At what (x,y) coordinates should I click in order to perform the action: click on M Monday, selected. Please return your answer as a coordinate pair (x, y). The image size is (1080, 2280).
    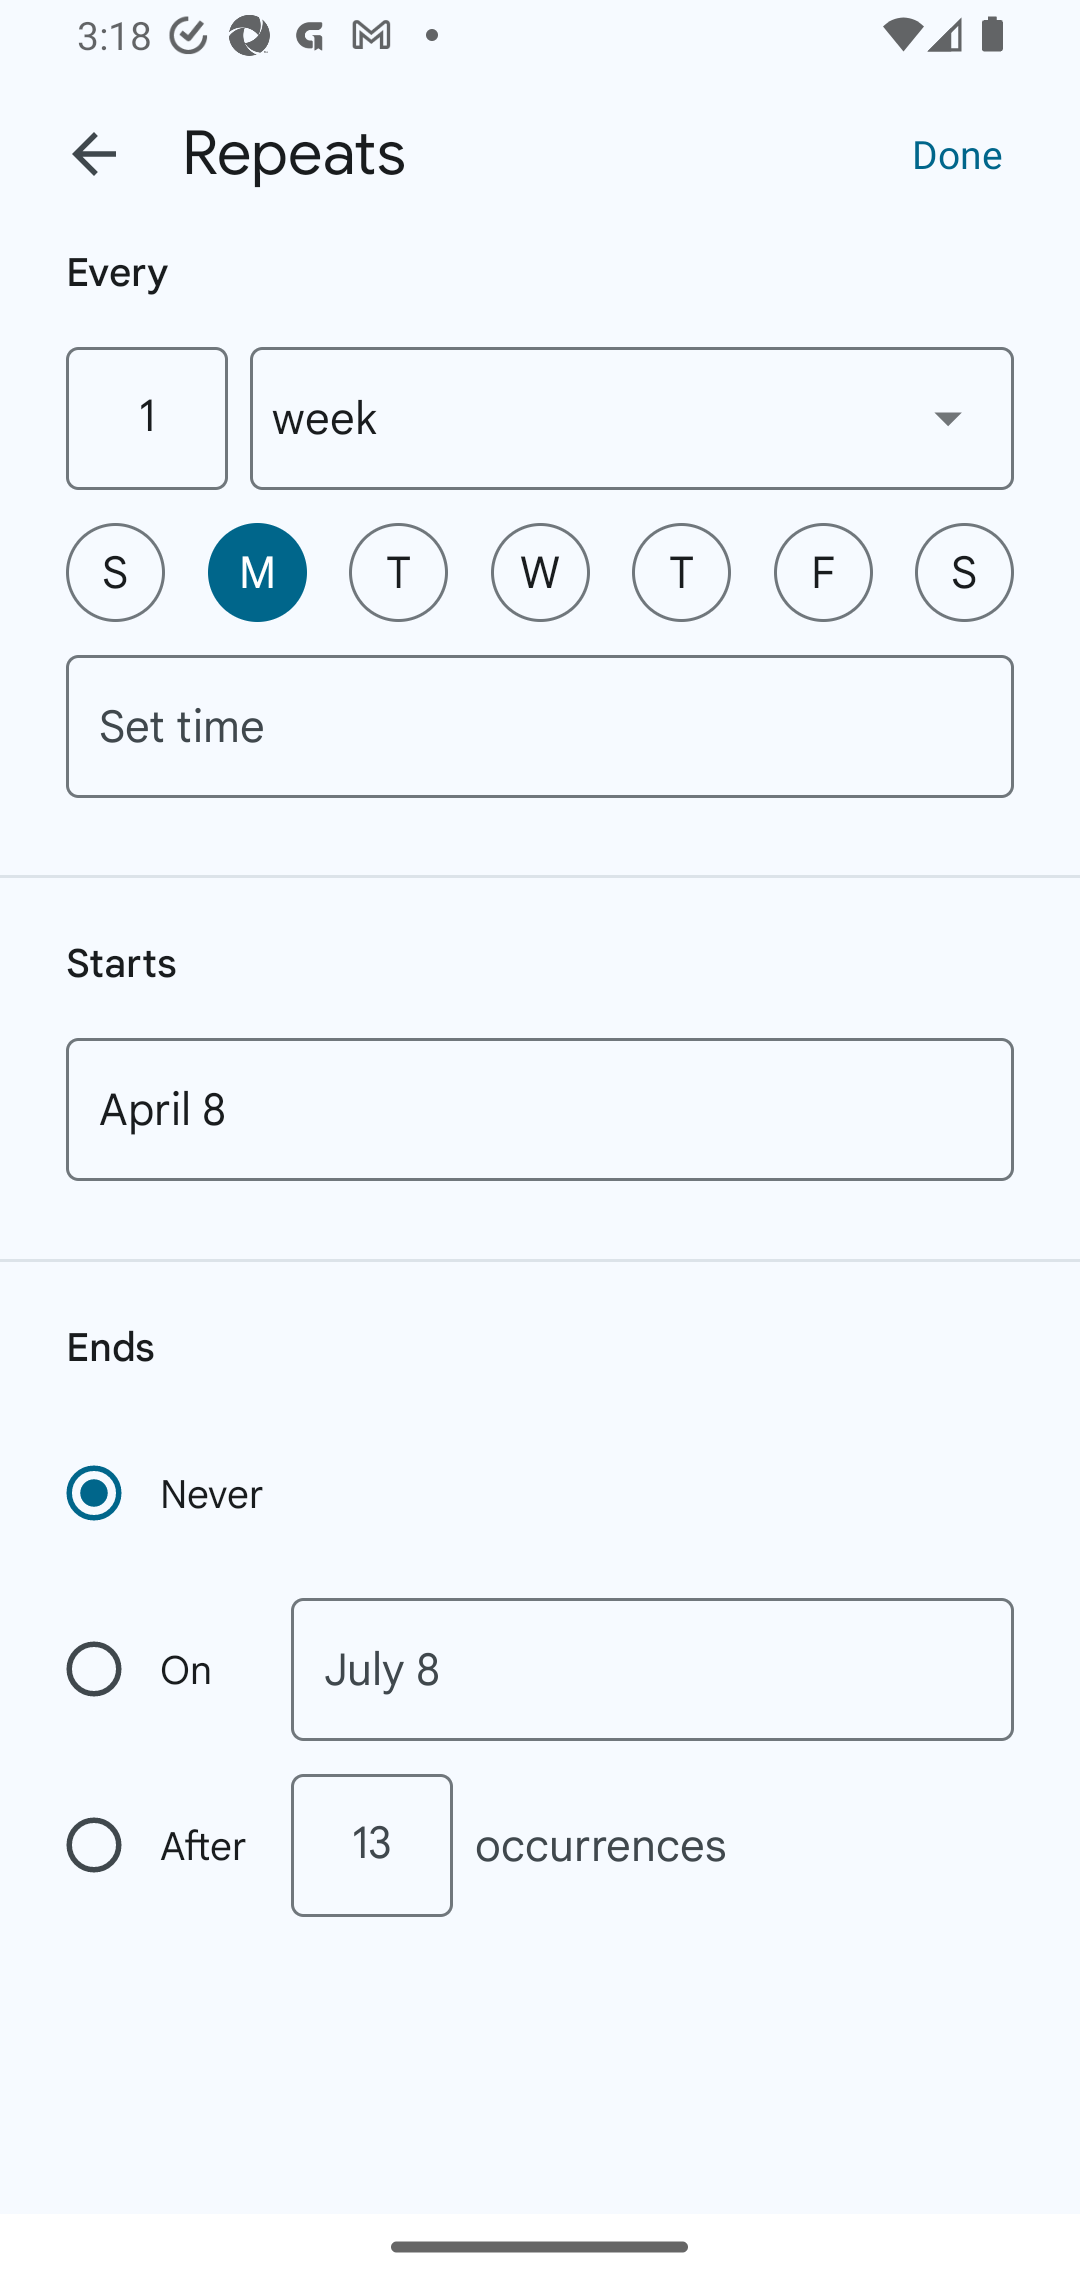
    Looking at the image, I should click on (257, 572).